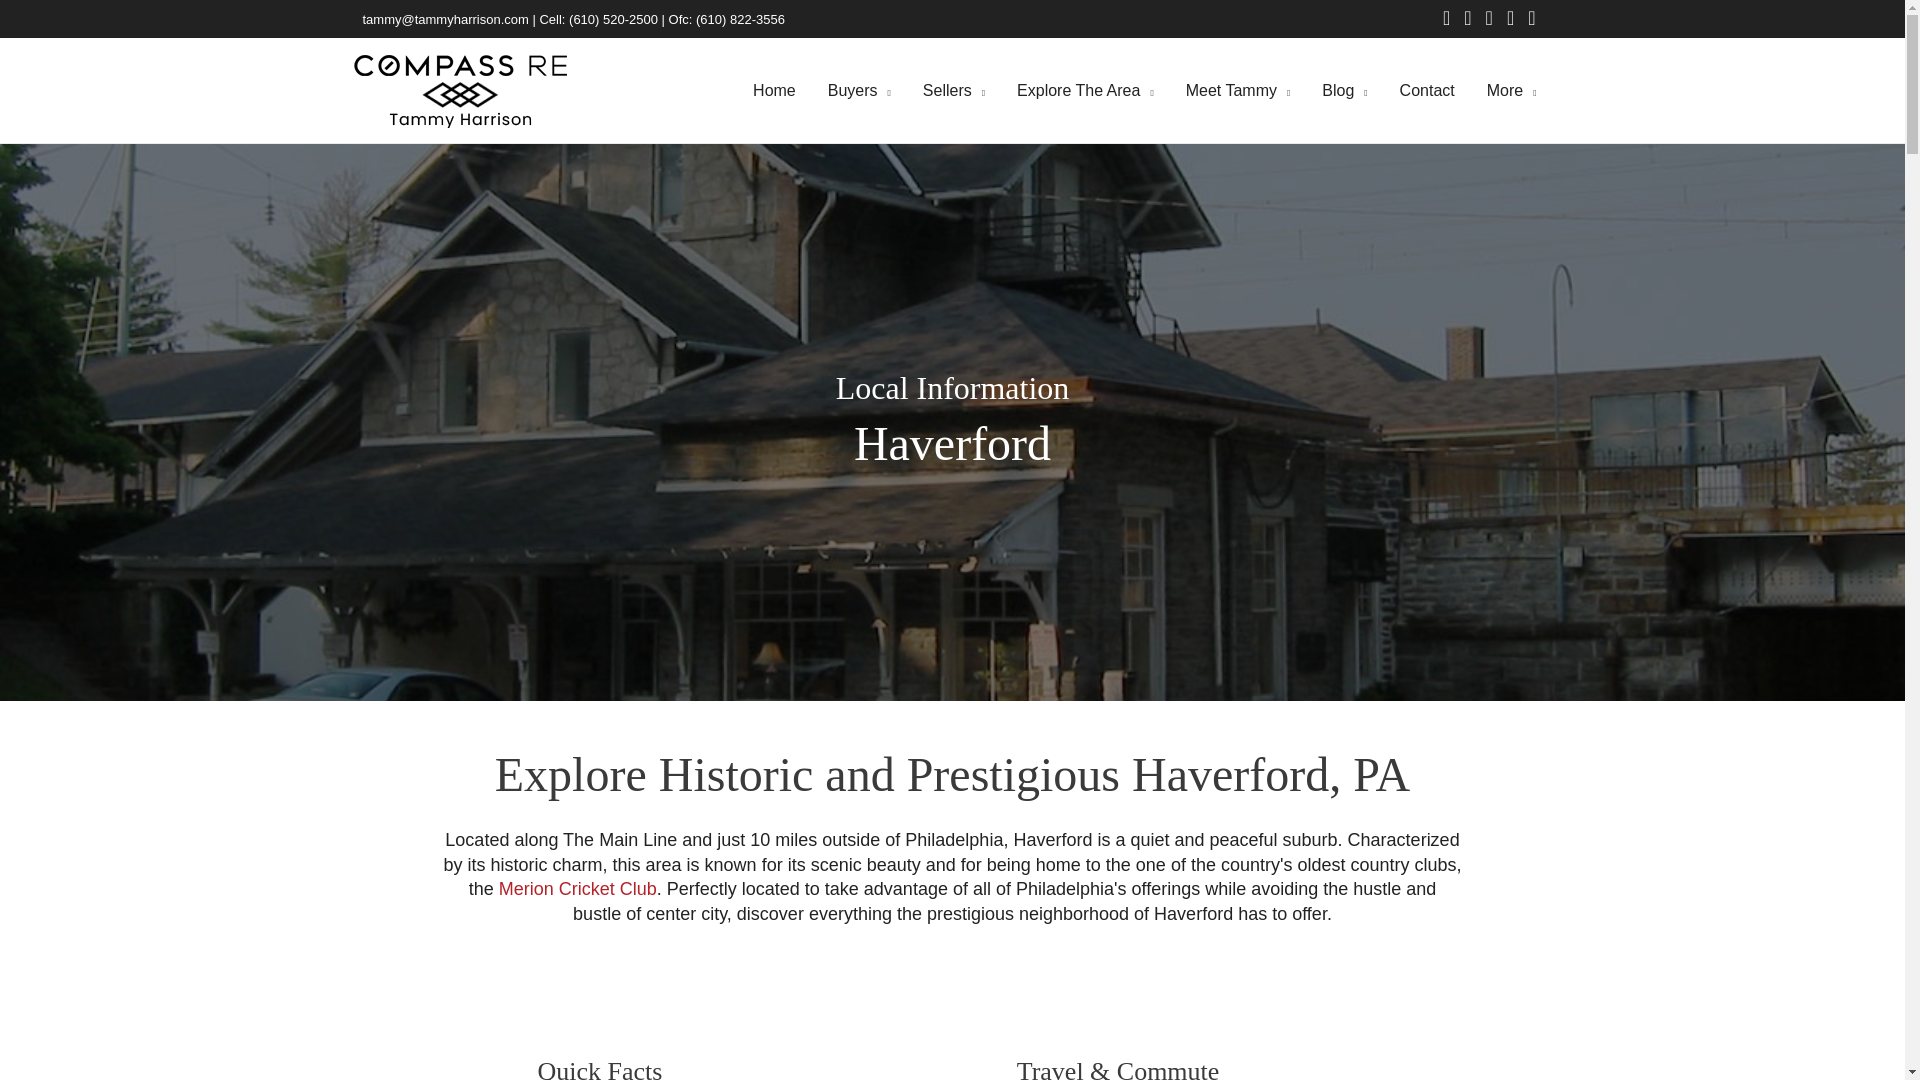 The image size is (1920, 1080). What do you see at coordinates (953, 91) in the screenshot?
I see `Sellers` at bounding box center [953, 91].